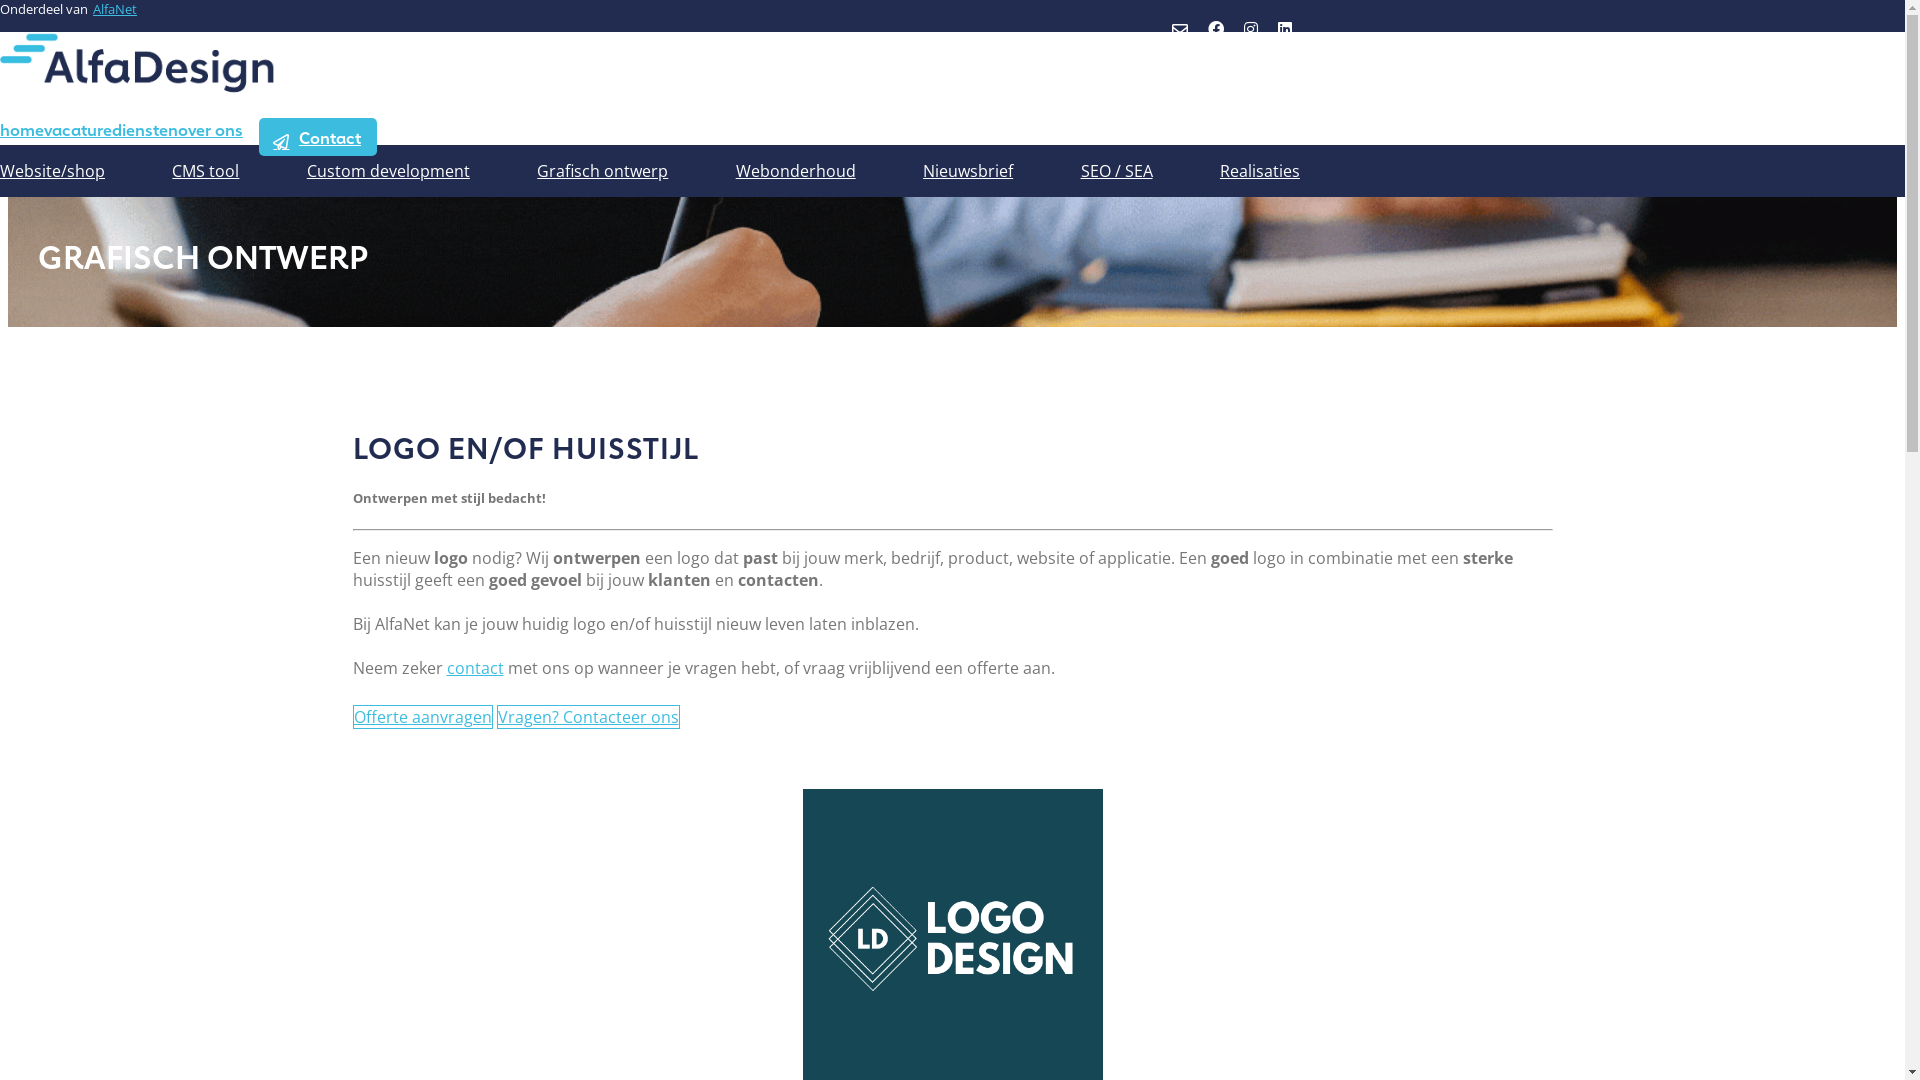  Describe the element at coordinates (210, 129) in the screenshot. I see `over ons` at that location.